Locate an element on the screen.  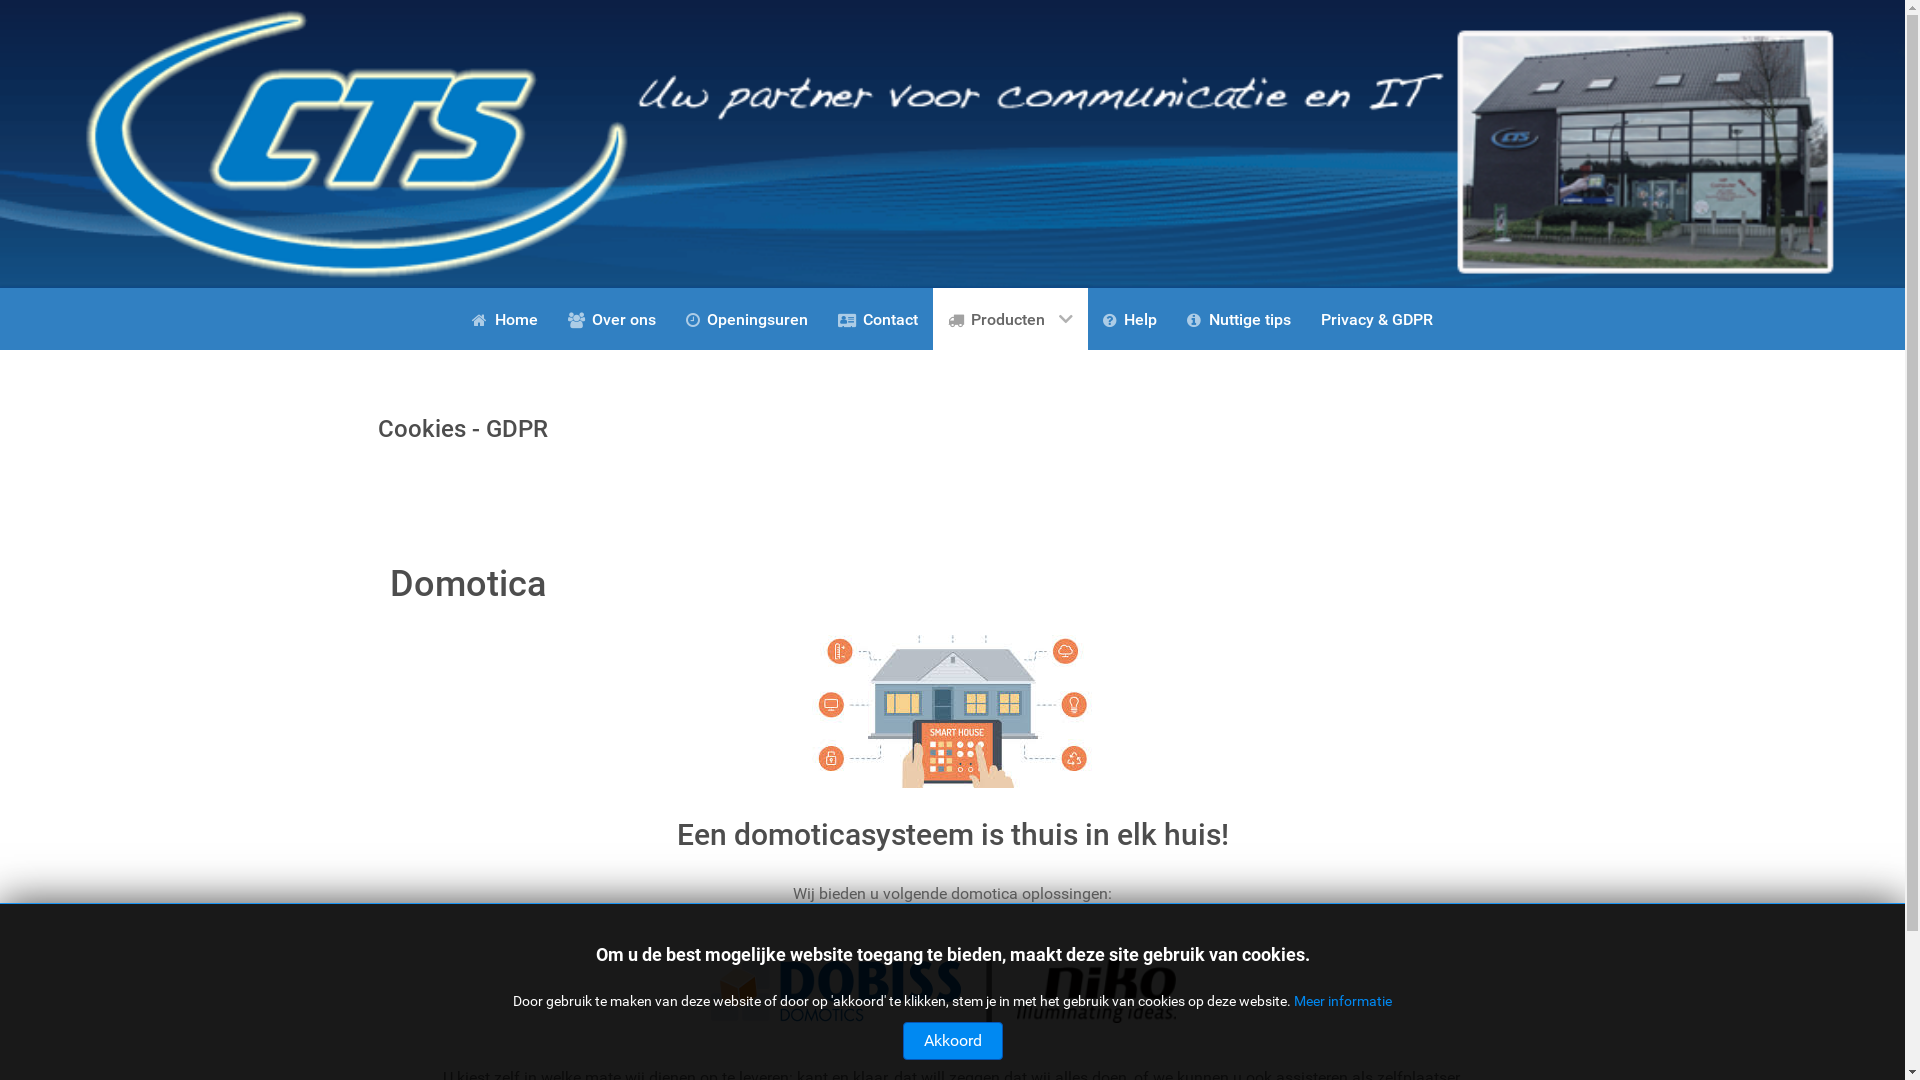
Contact is located at coordinates (878, 319).